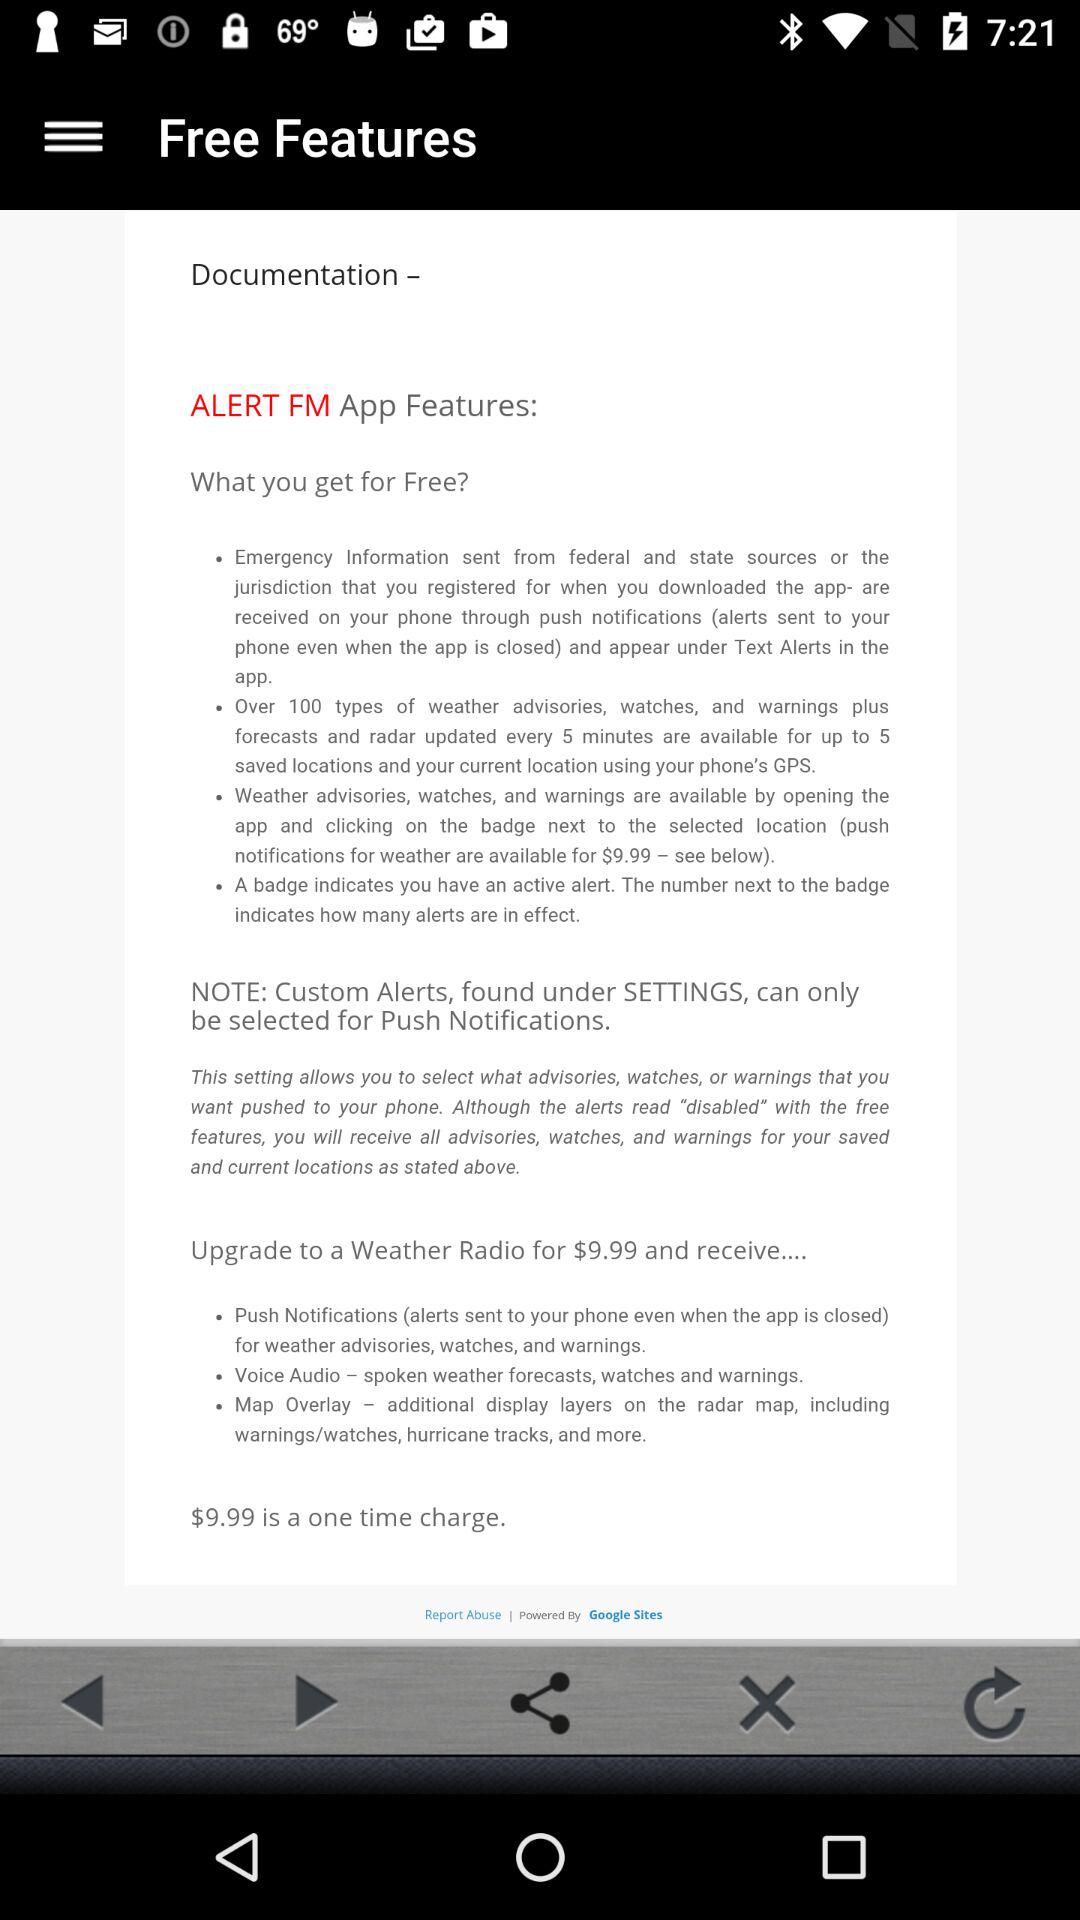 This screenshot has height=1920, width=1080. What do you see at coordinates (540, 1703) in the screenshot?
I see `share option` at bounding box center [540, 1703].